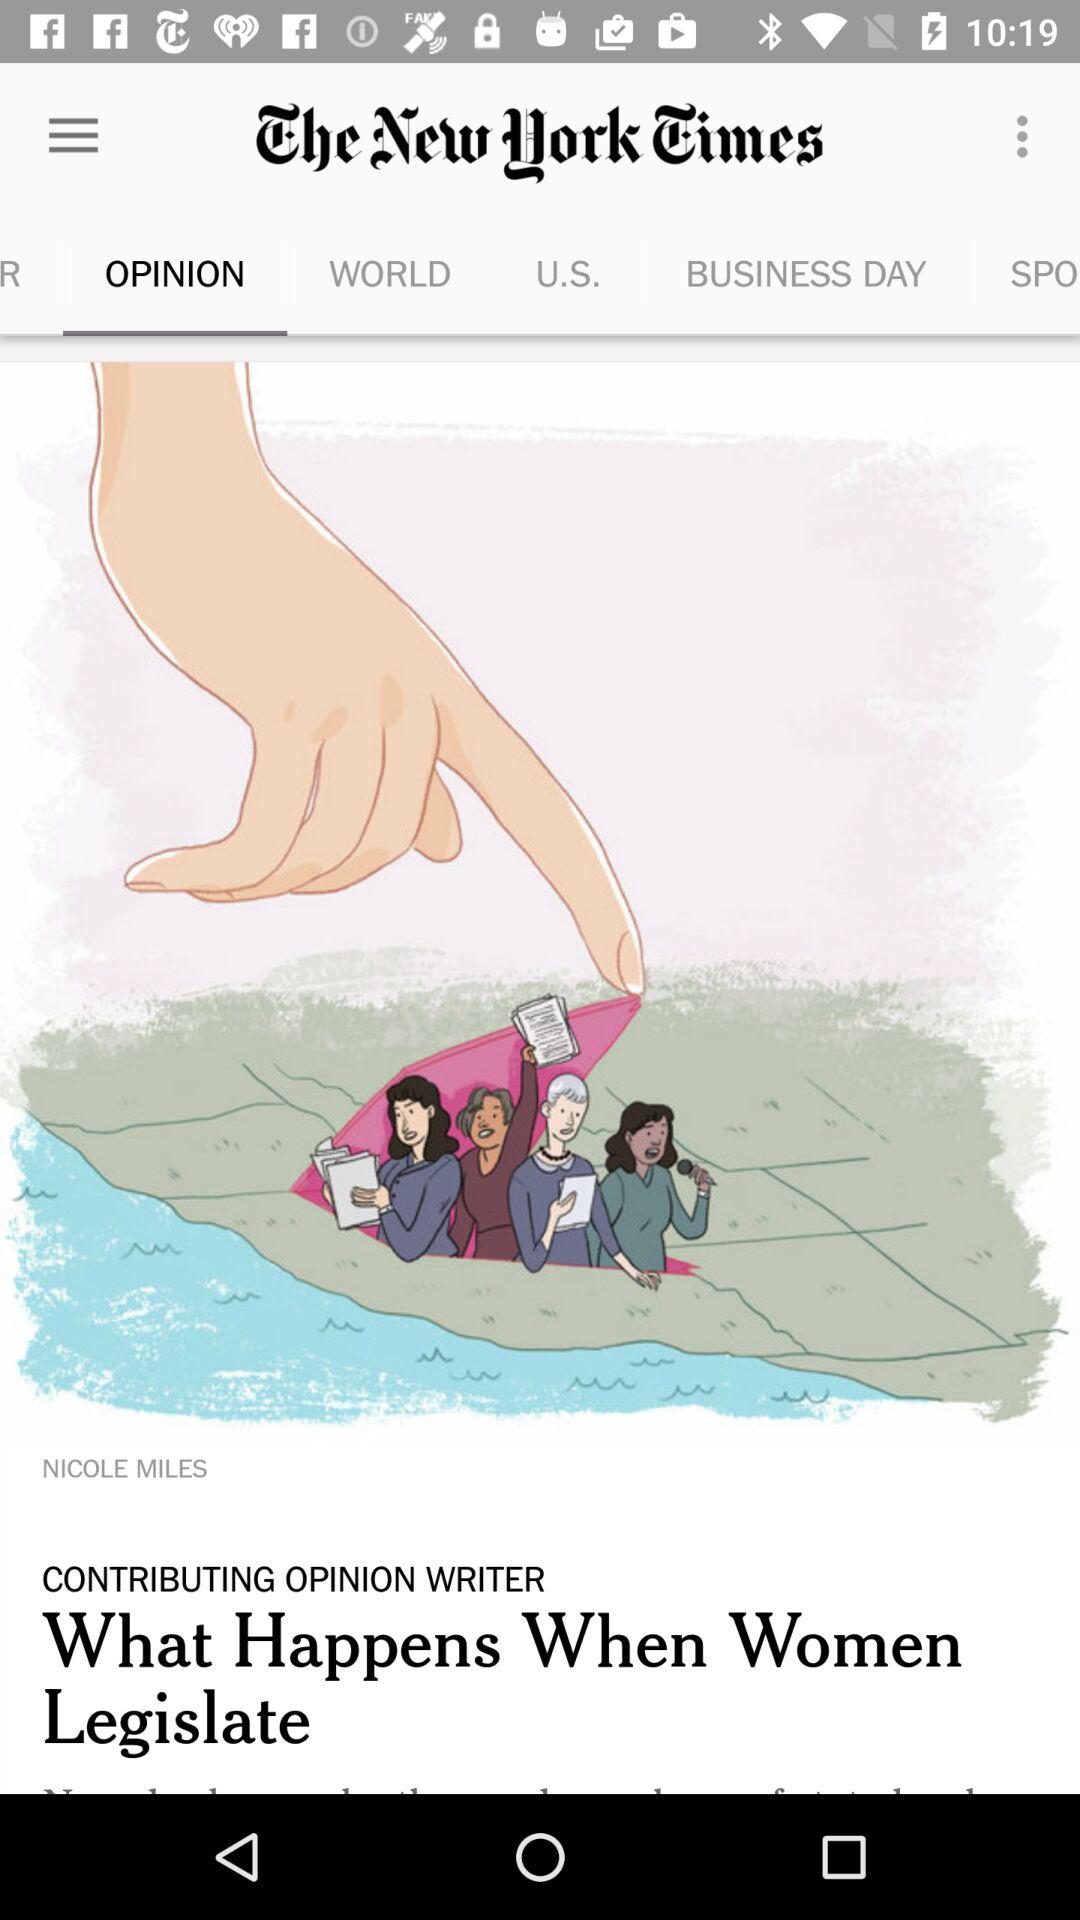  Describe the element at coordinates (1028, 136) in the screenshot. I see `select item above the business day icon` at that location.